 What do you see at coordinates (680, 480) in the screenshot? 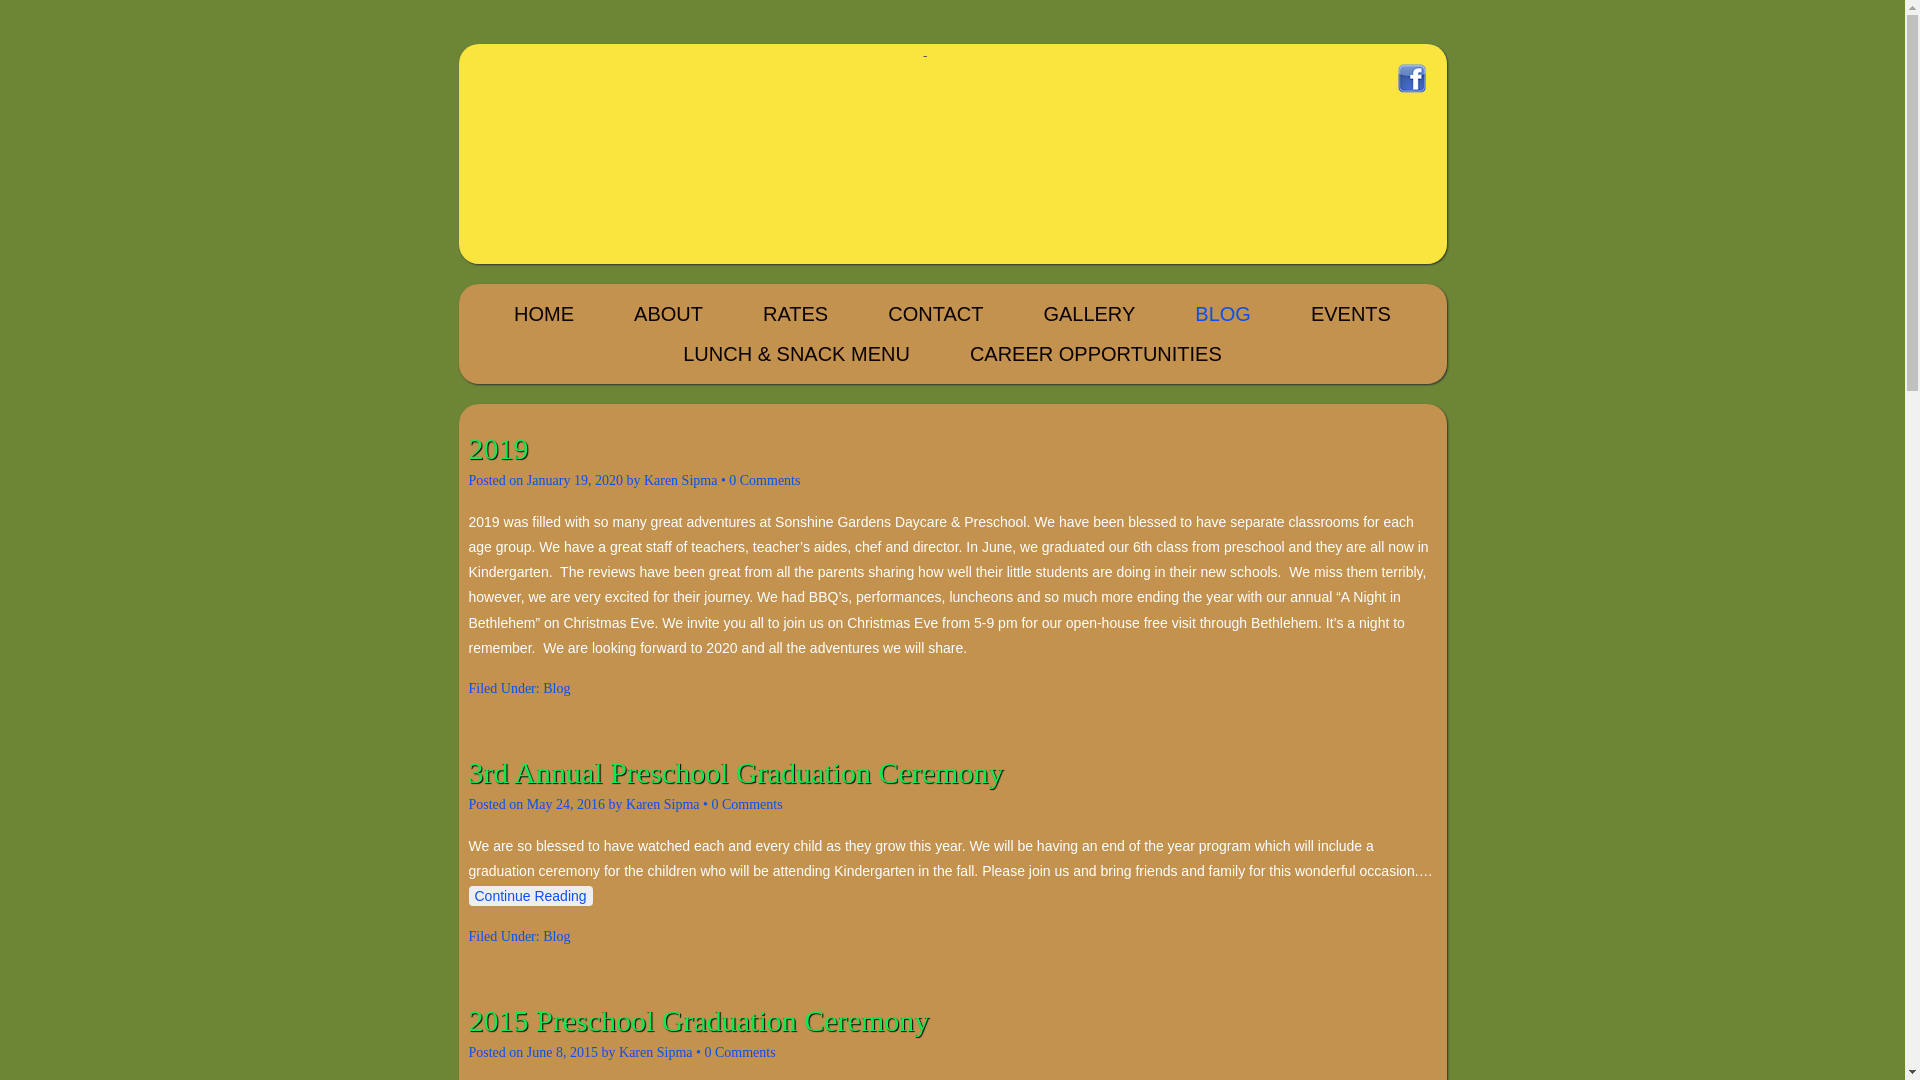
I see `Karen Sipma` at bounding box center [680, 480].